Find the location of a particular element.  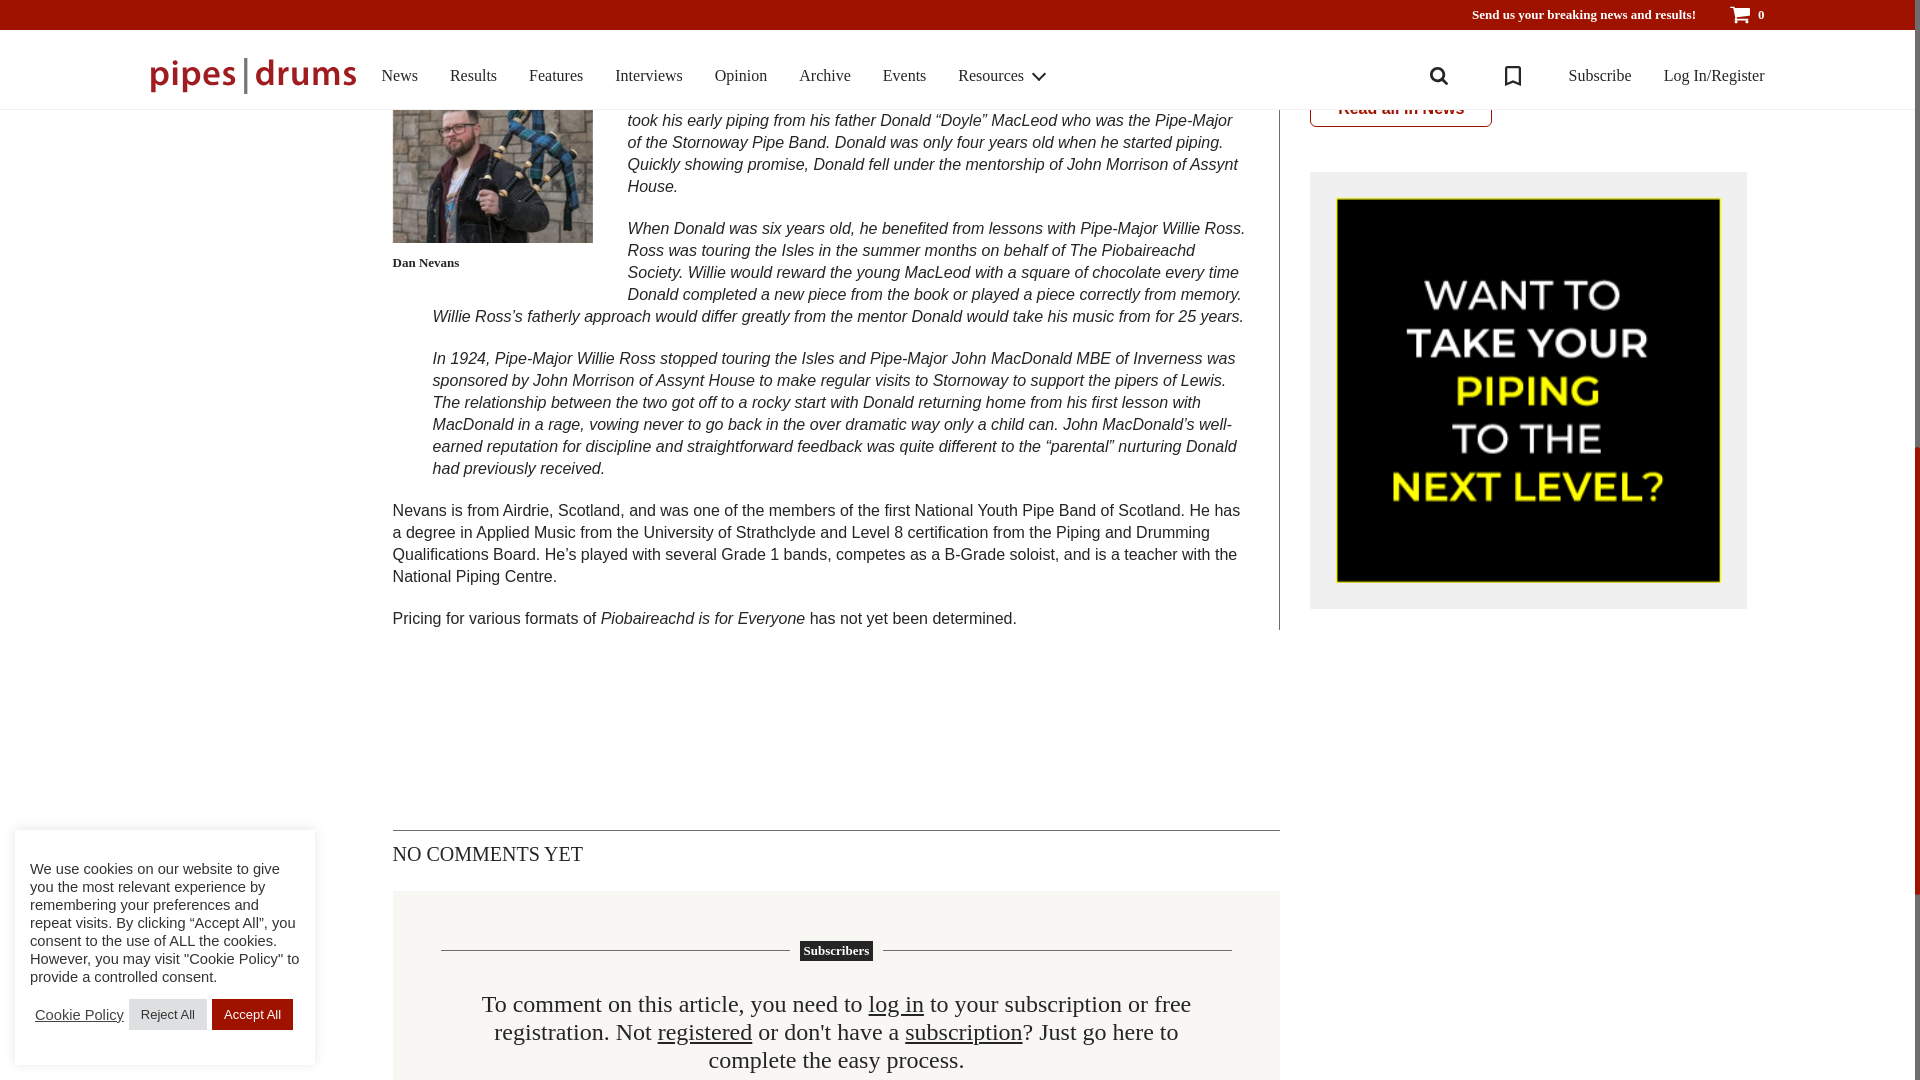

log in is located at coordinates (896, 1005).